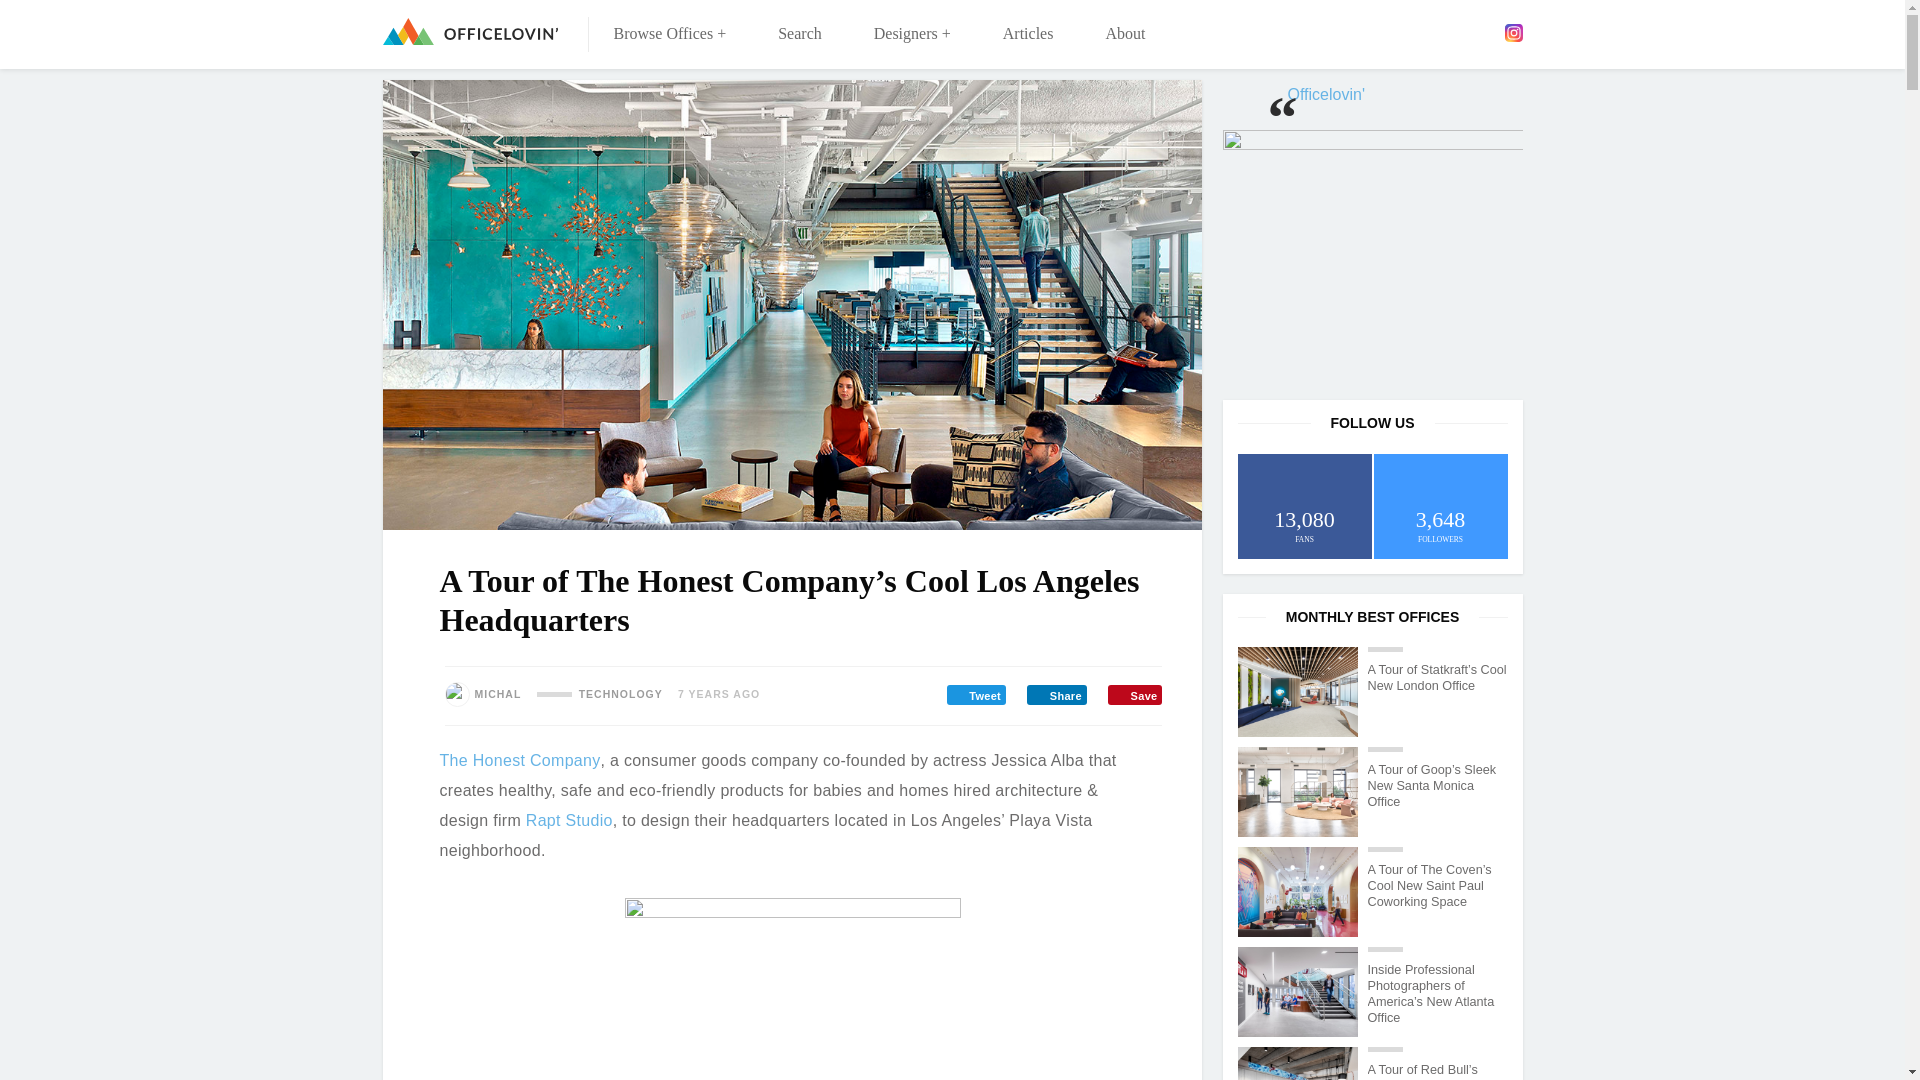  I want to click on Share link on Twitter, so click(976, 694).